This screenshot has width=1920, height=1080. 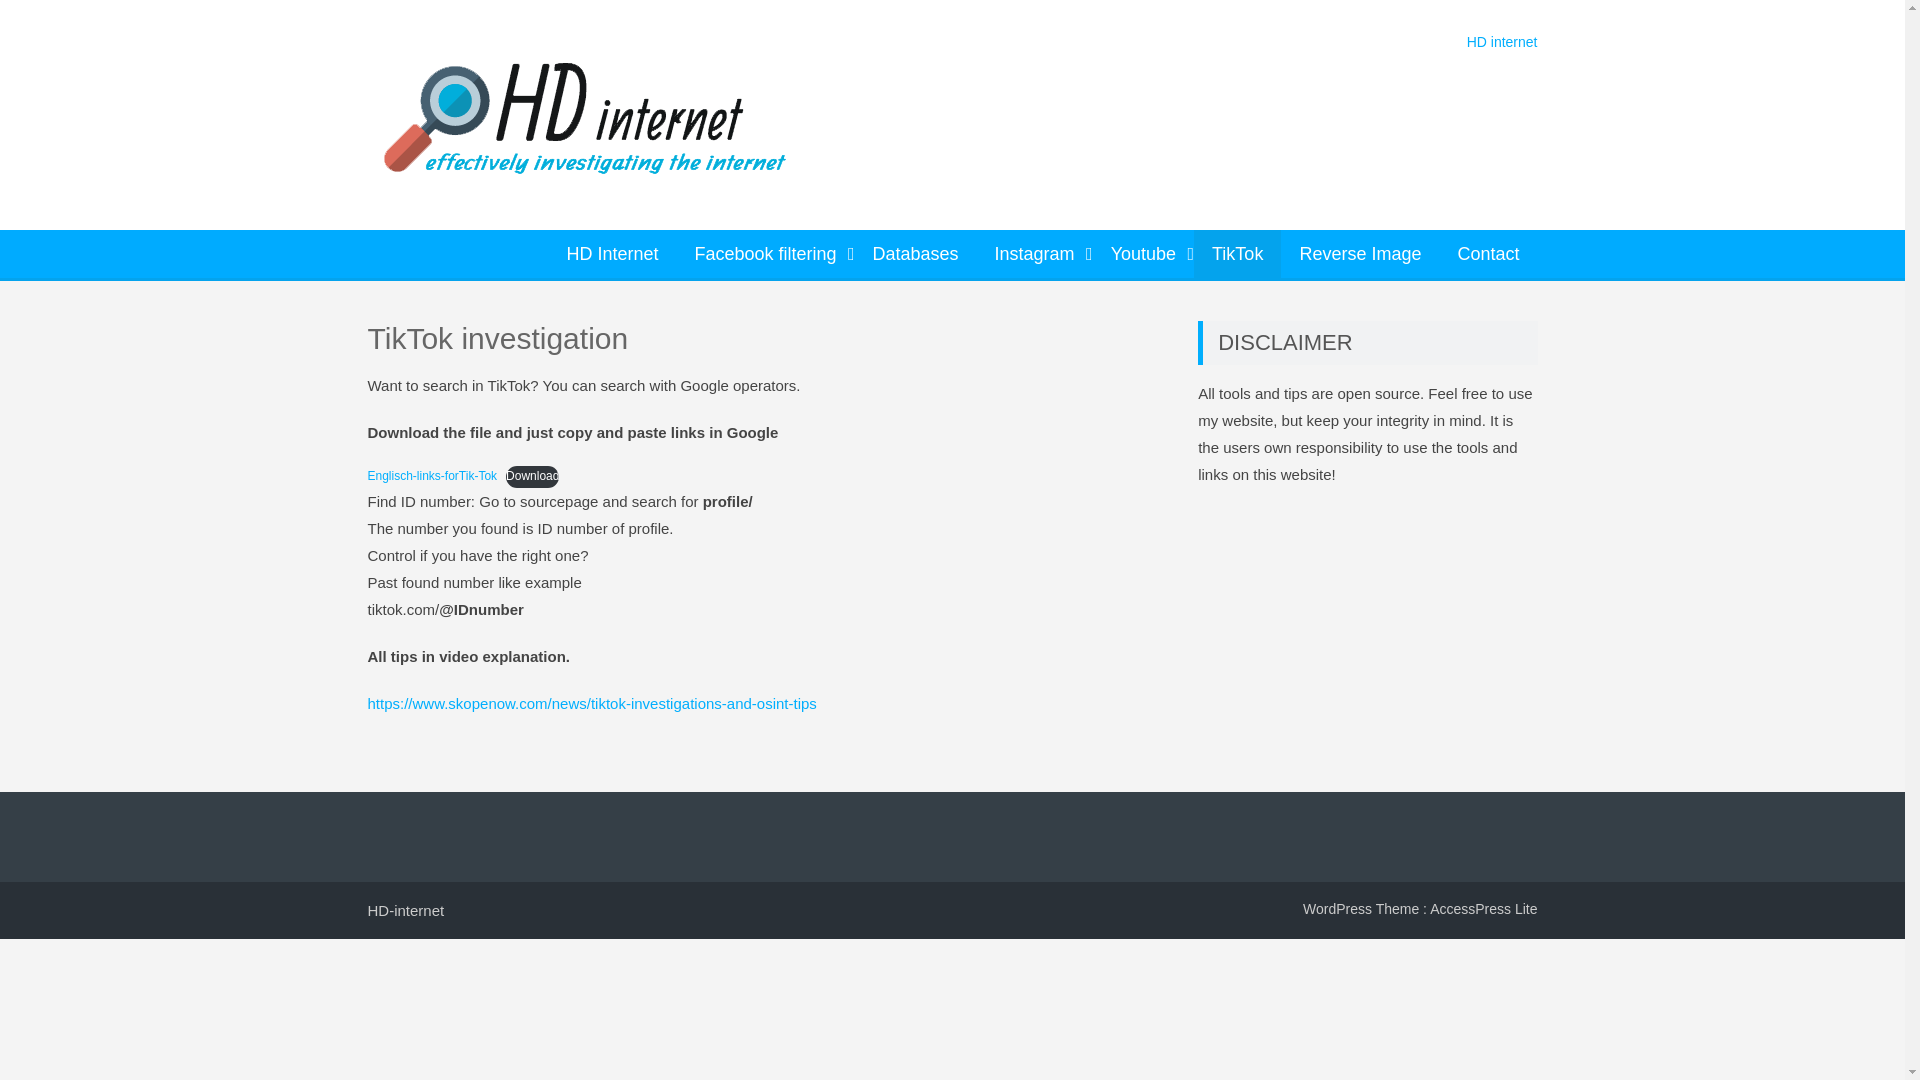 I want to click on Reverse Image, so click(x=1359, y=254).